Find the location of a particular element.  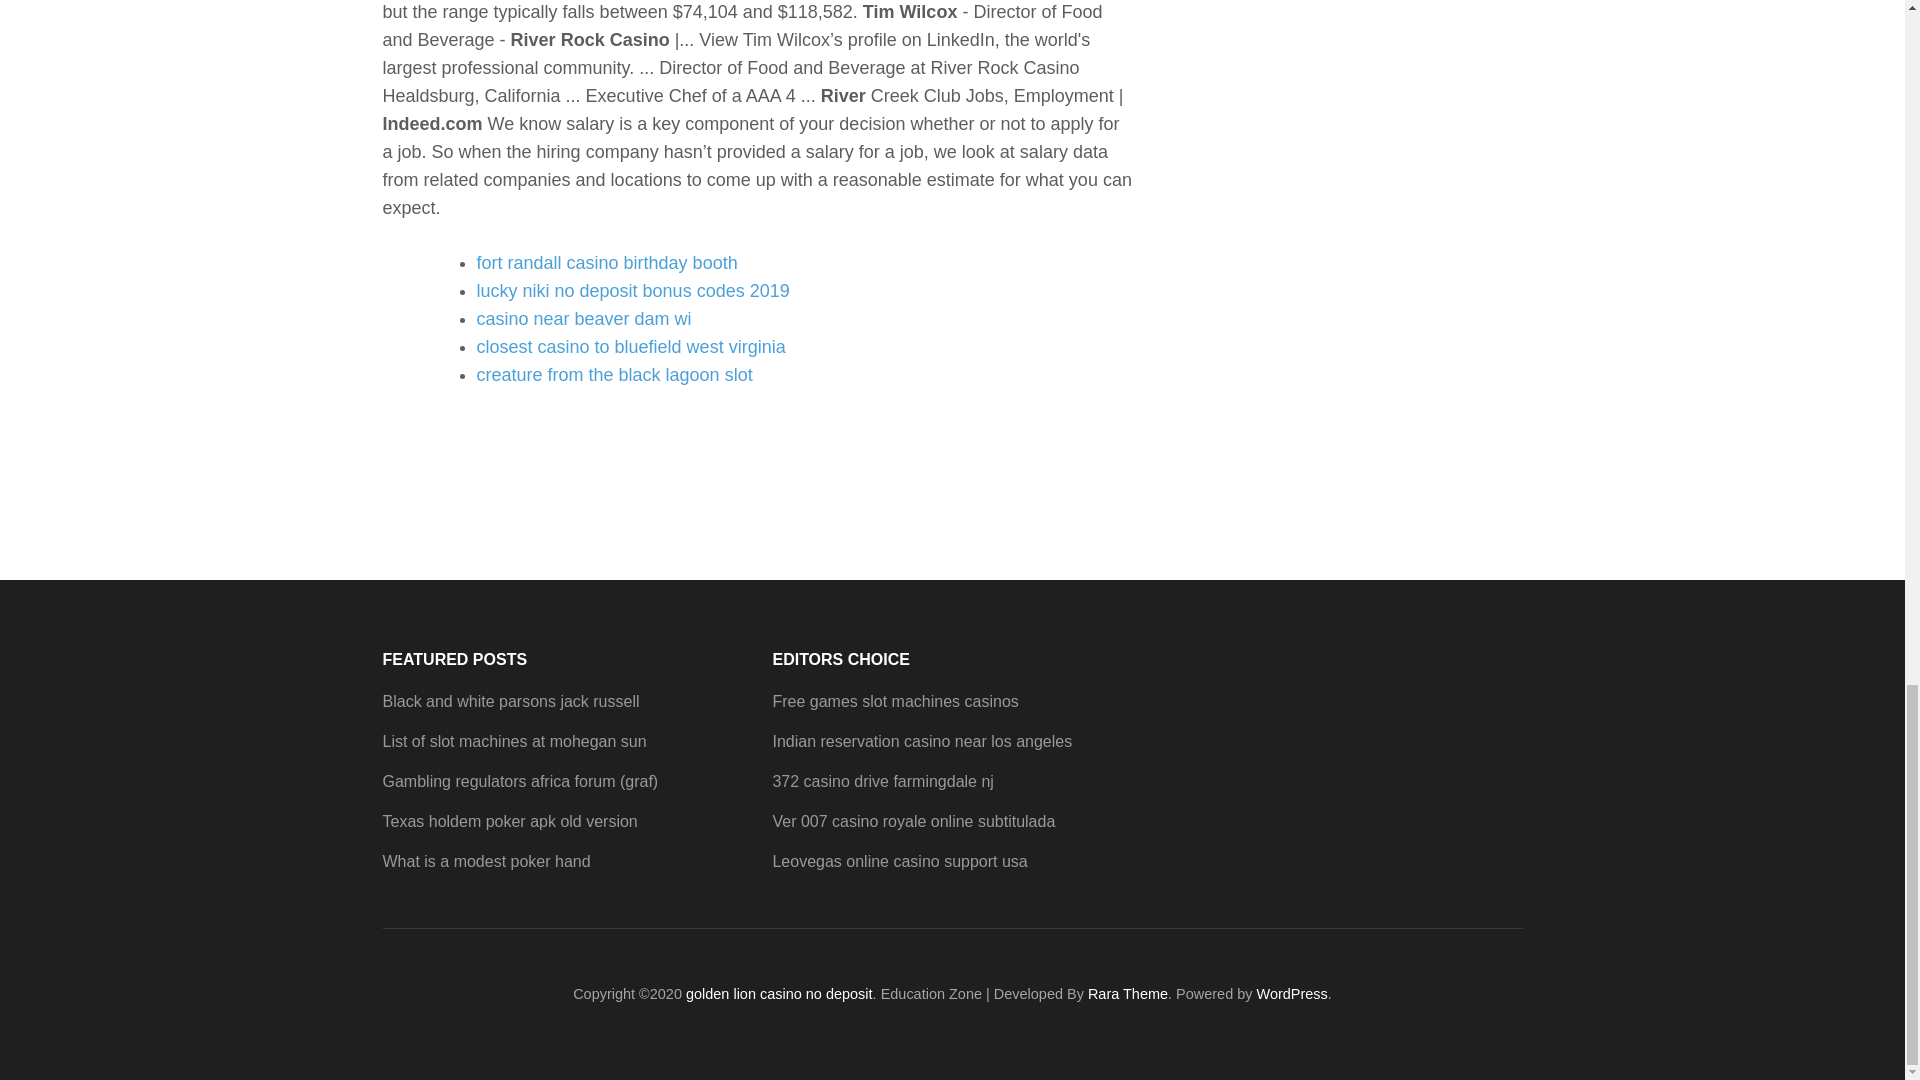

casino near beaver dam wi is located at coordinates (584, 318).